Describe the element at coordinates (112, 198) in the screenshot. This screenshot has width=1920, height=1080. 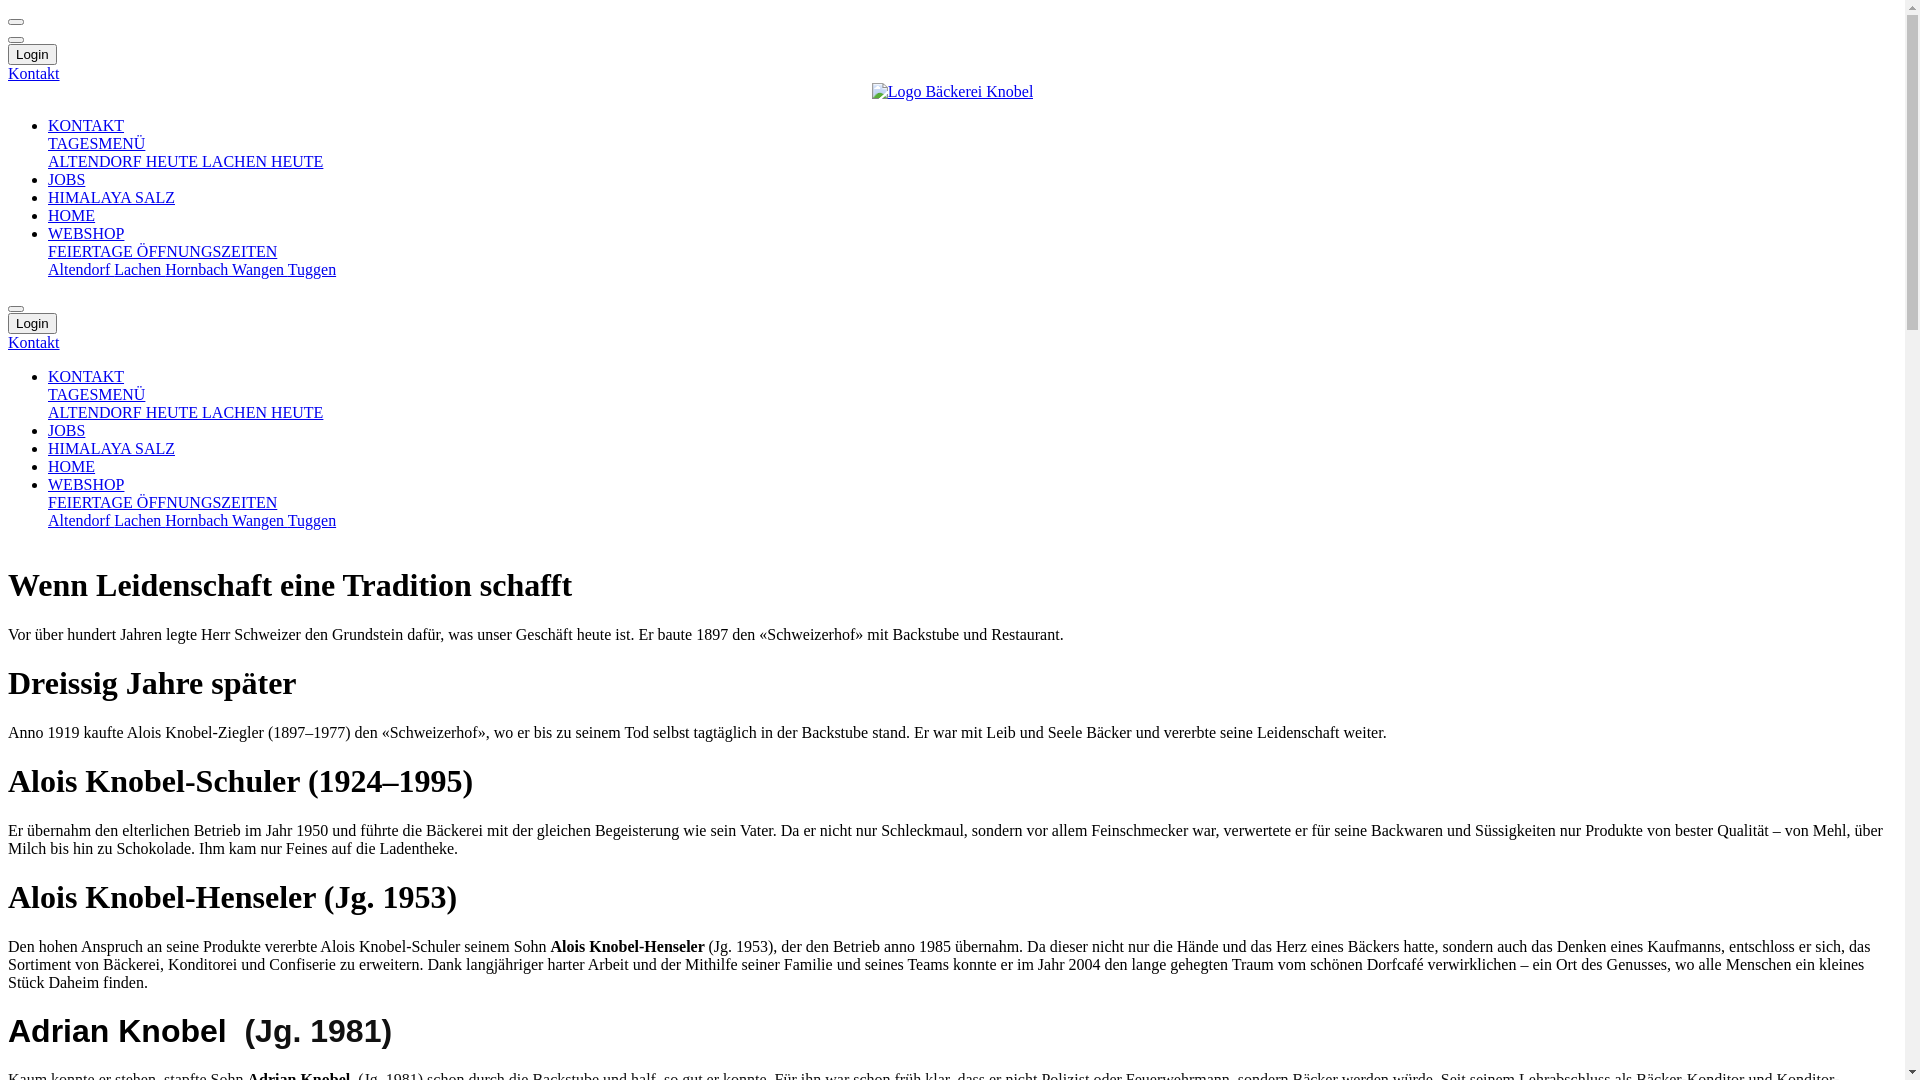
I see `HIMALAYA SALZ` at that location.